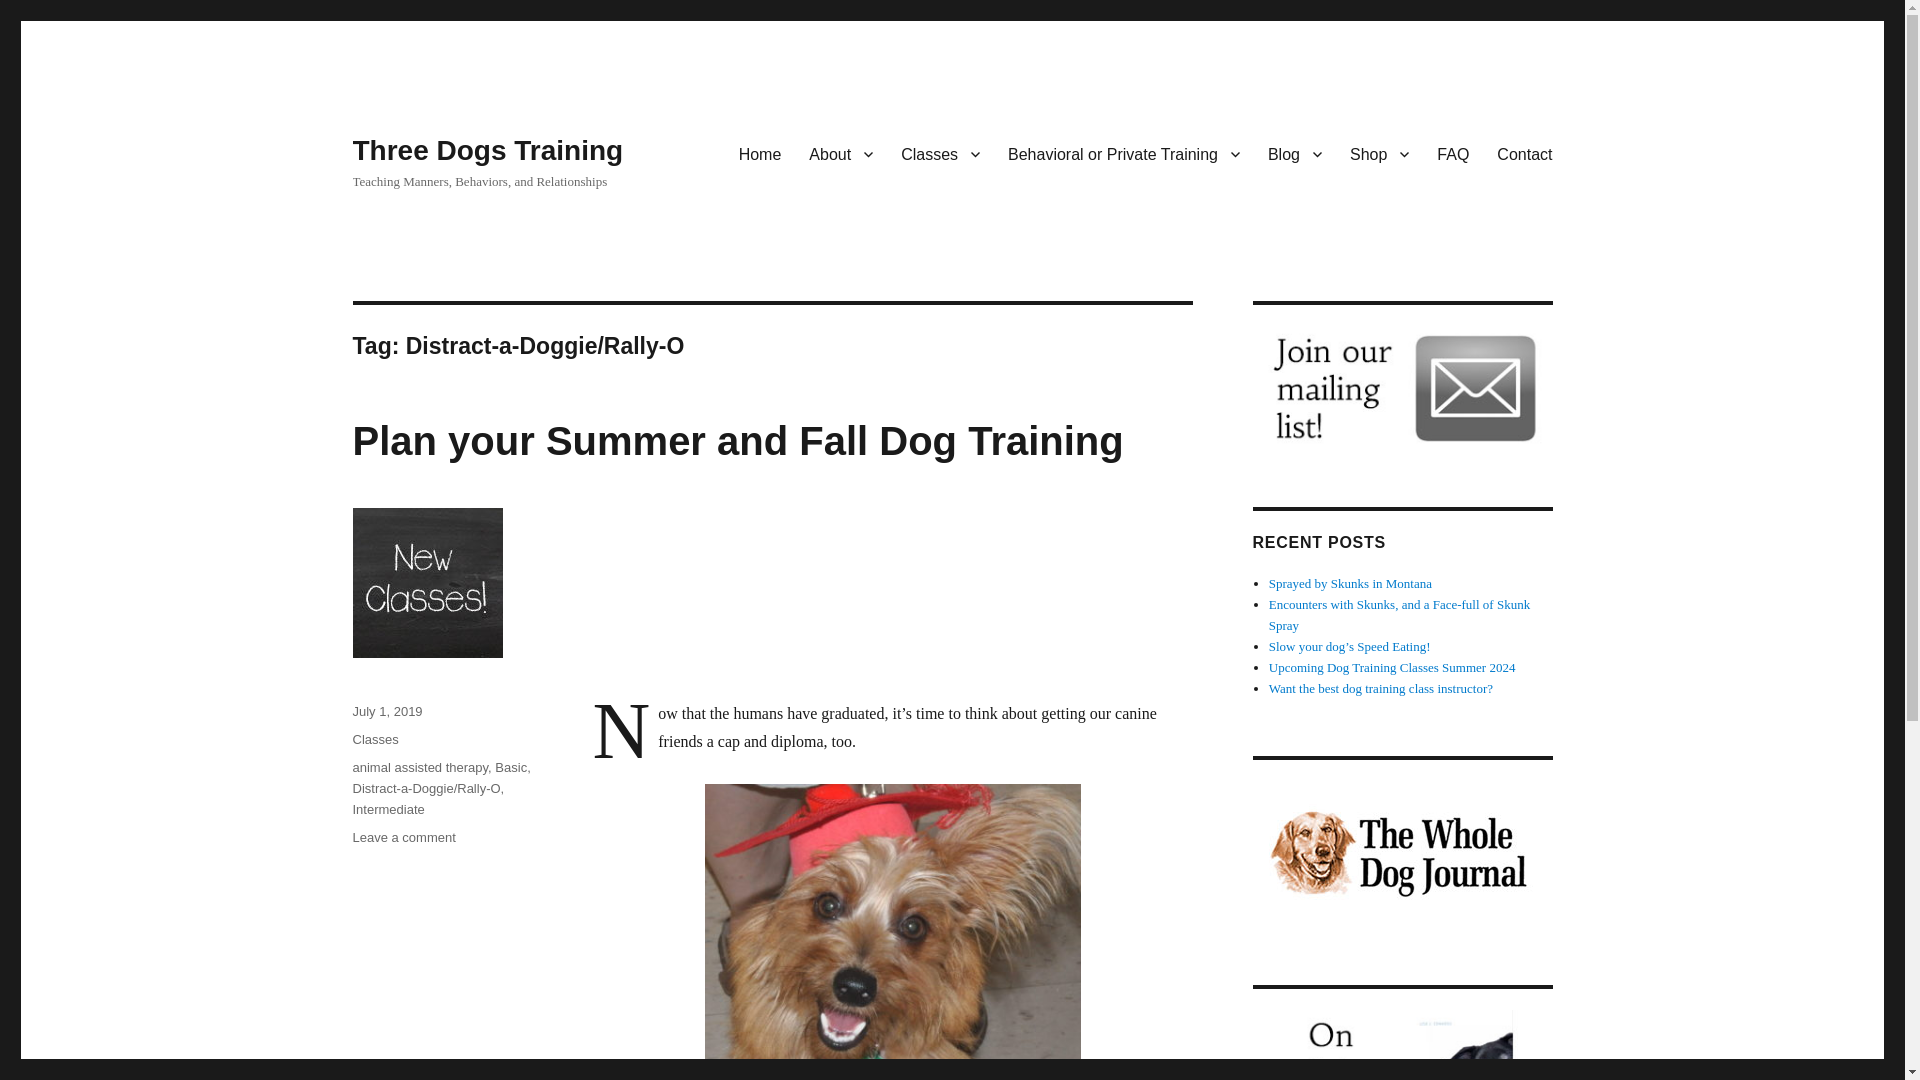 Image resolution: width=1920 pixels, height=1080 pixels. What do you see at coordinates (940, 153) in the screenshot?
I see `Classes` at bounding box center [940, 153].